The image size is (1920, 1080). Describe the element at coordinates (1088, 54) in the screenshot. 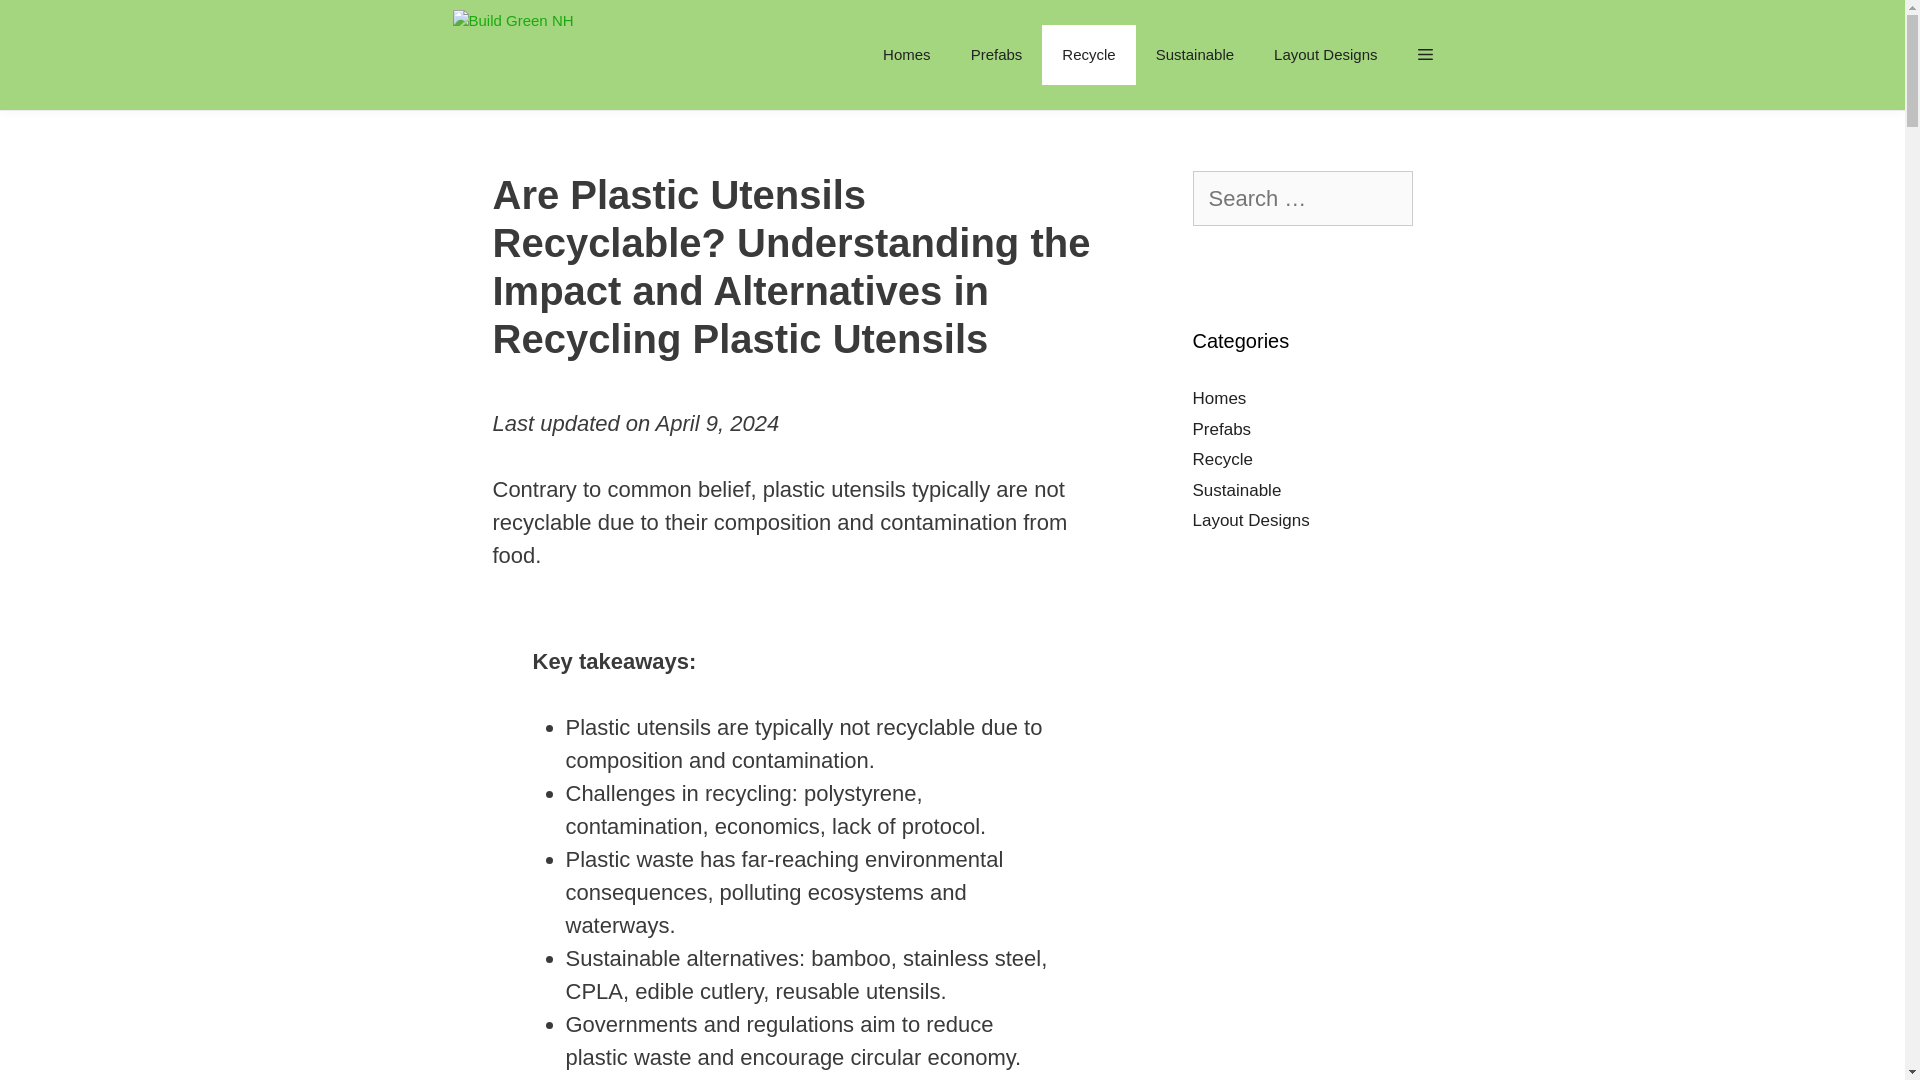

I see `Recycle` at that location.